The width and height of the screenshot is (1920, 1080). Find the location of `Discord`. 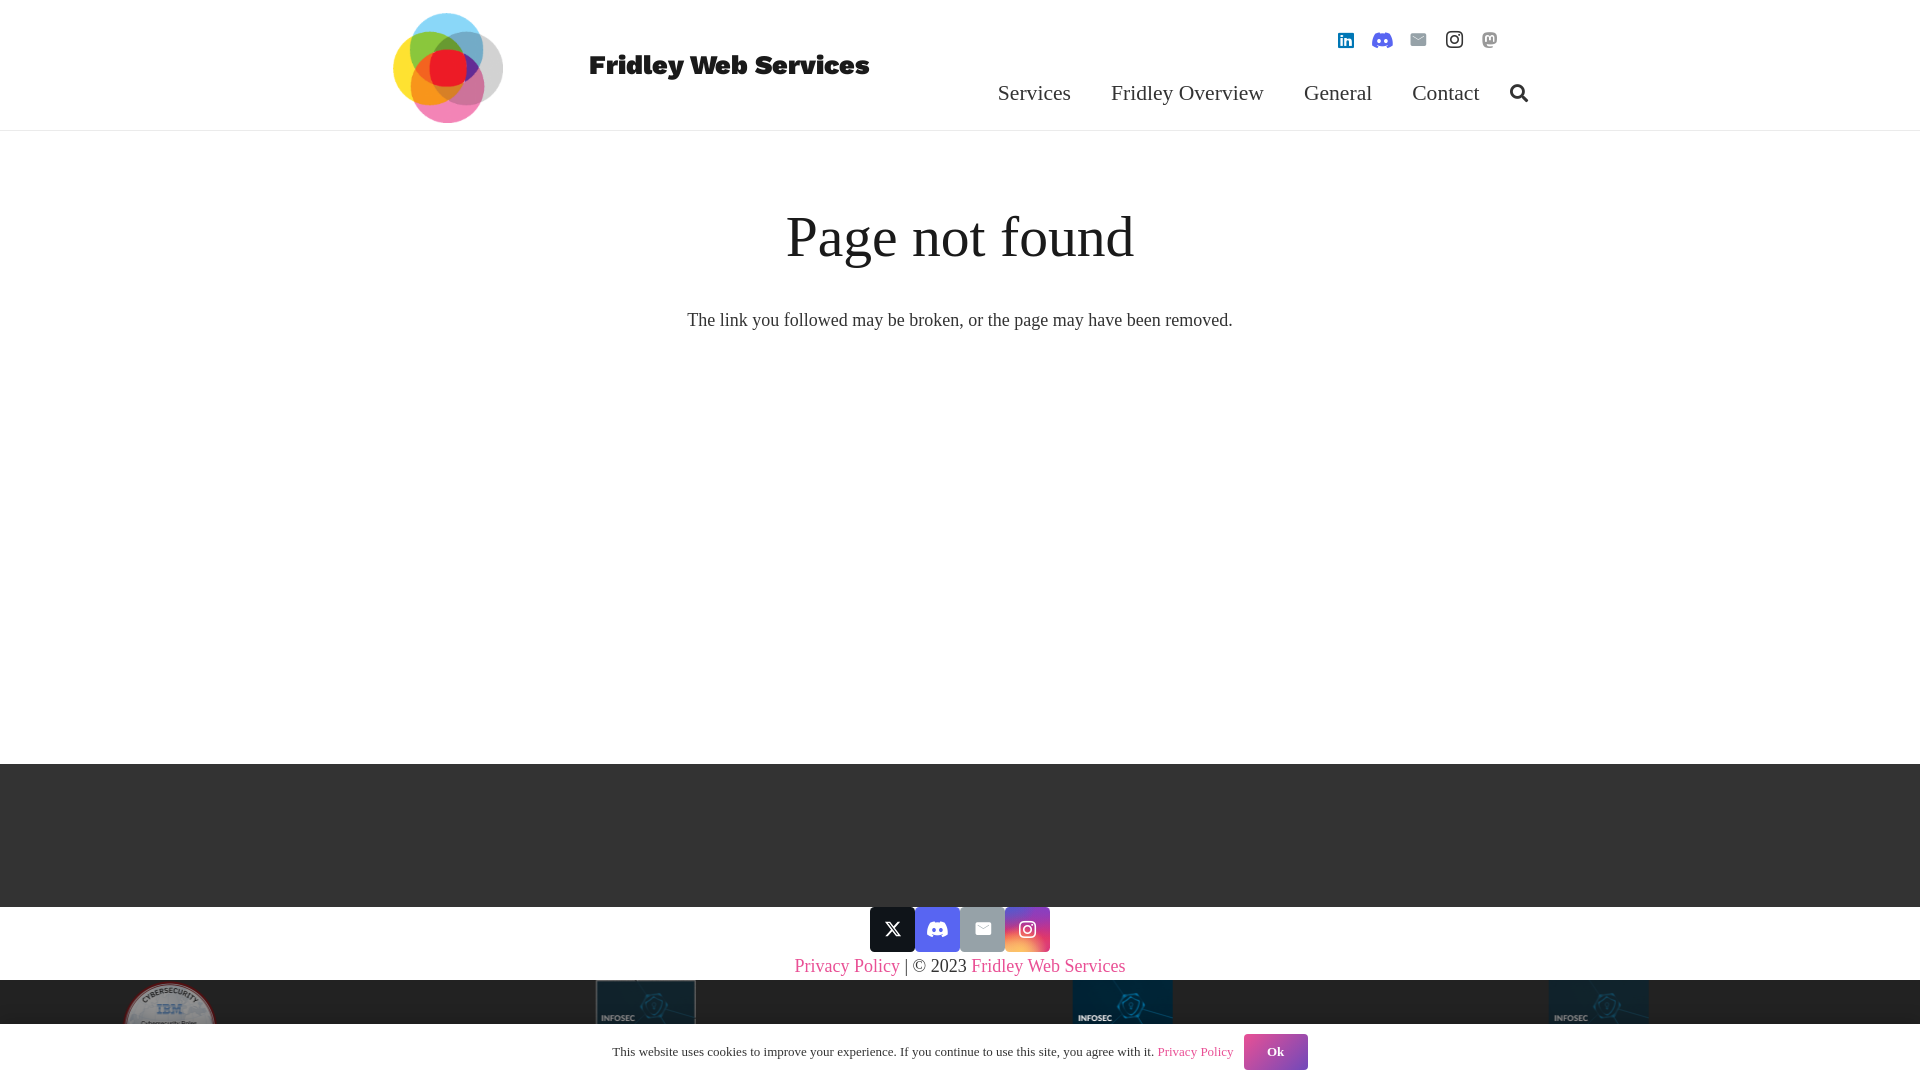

Discord is located at coordinates (1382, 40).